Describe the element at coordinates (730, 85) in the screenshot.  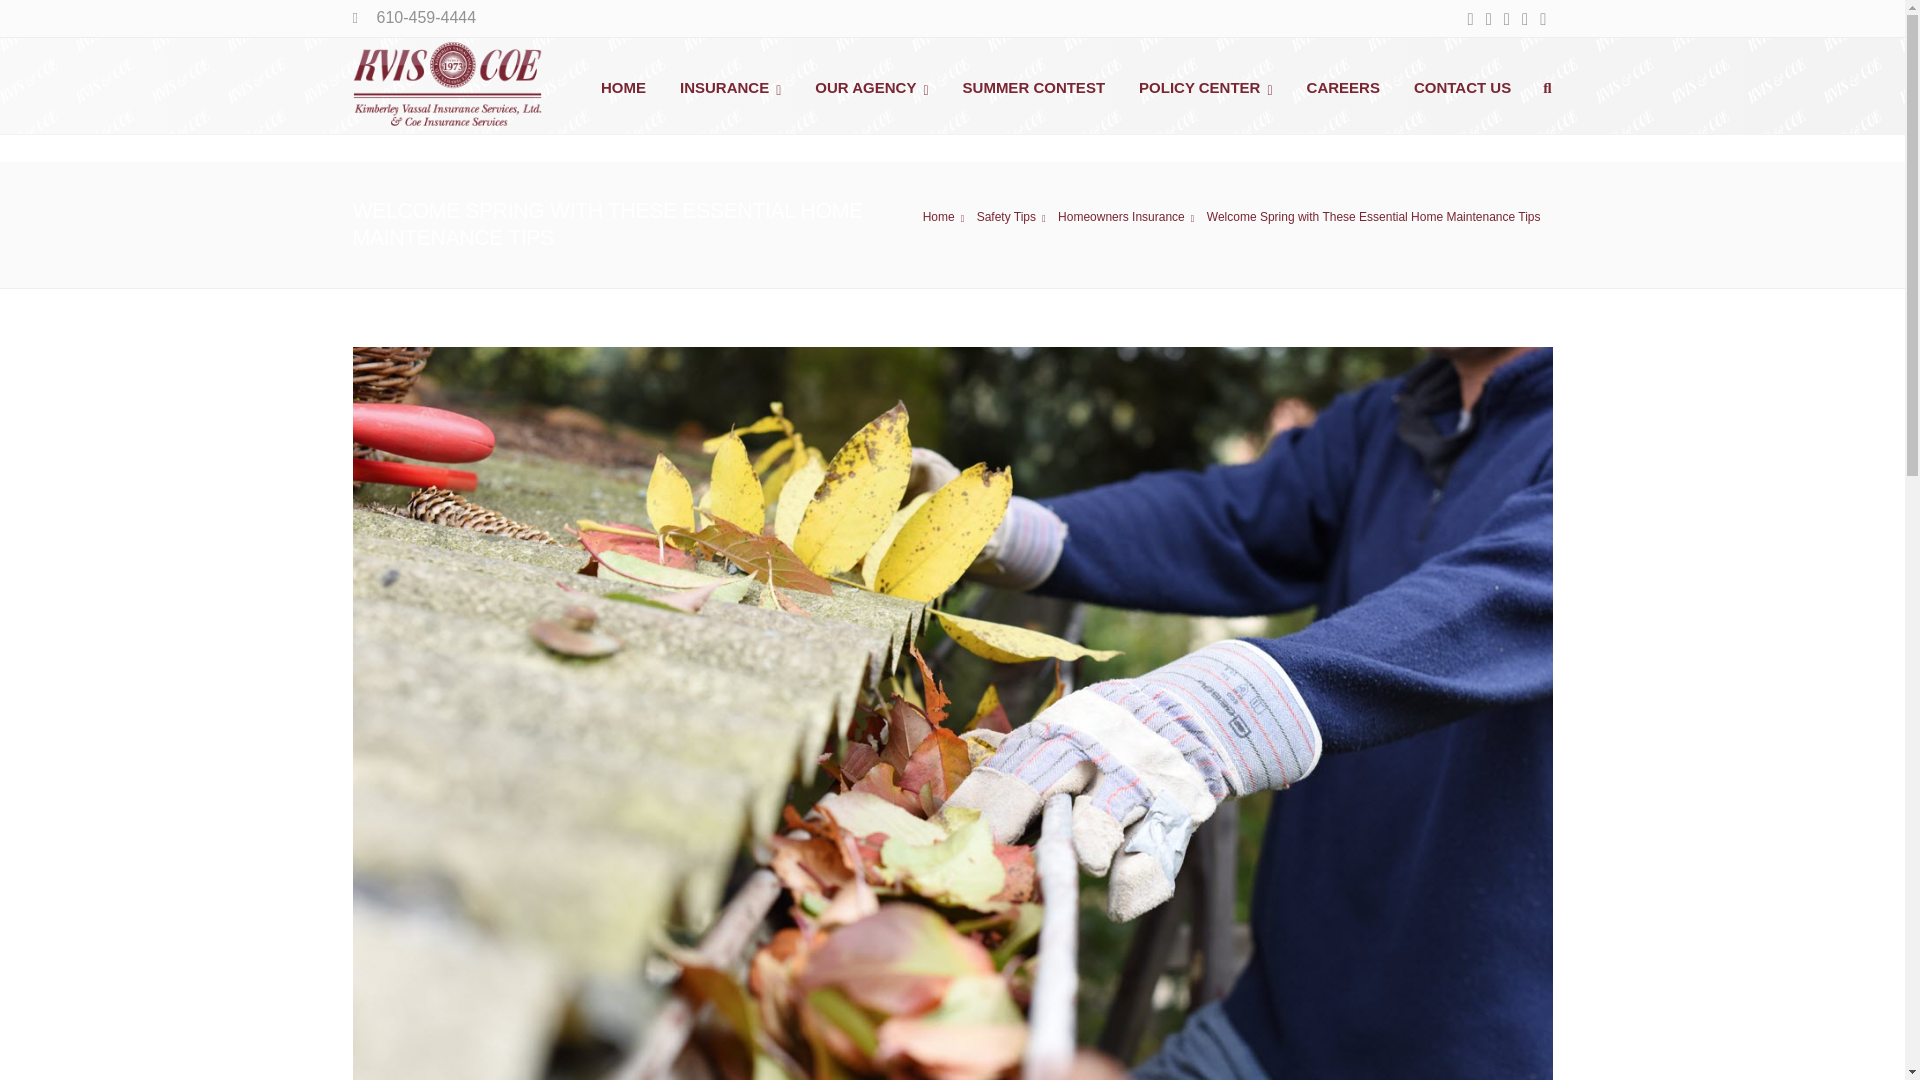
I see `INSURANCE` at that location.